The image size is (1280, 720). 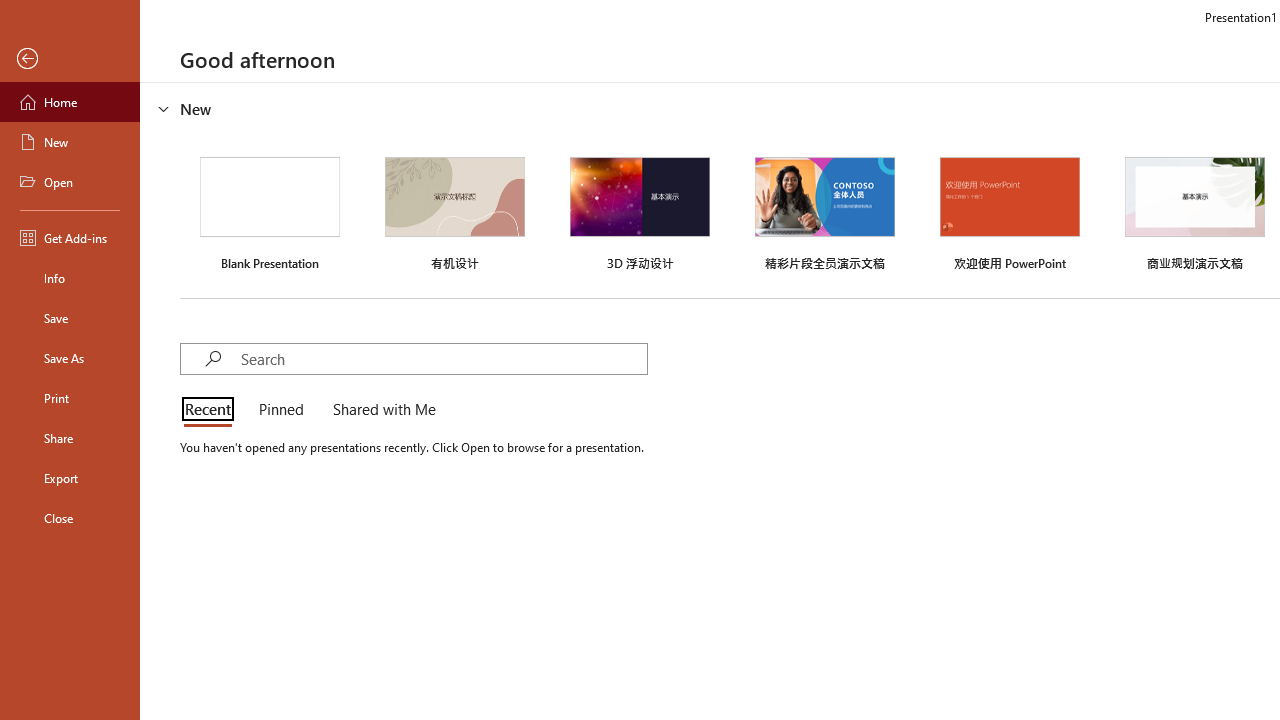 What do you see at coordinates (70, 59) in the screenshot?
I see `Back` at bounding box center [70, 59].